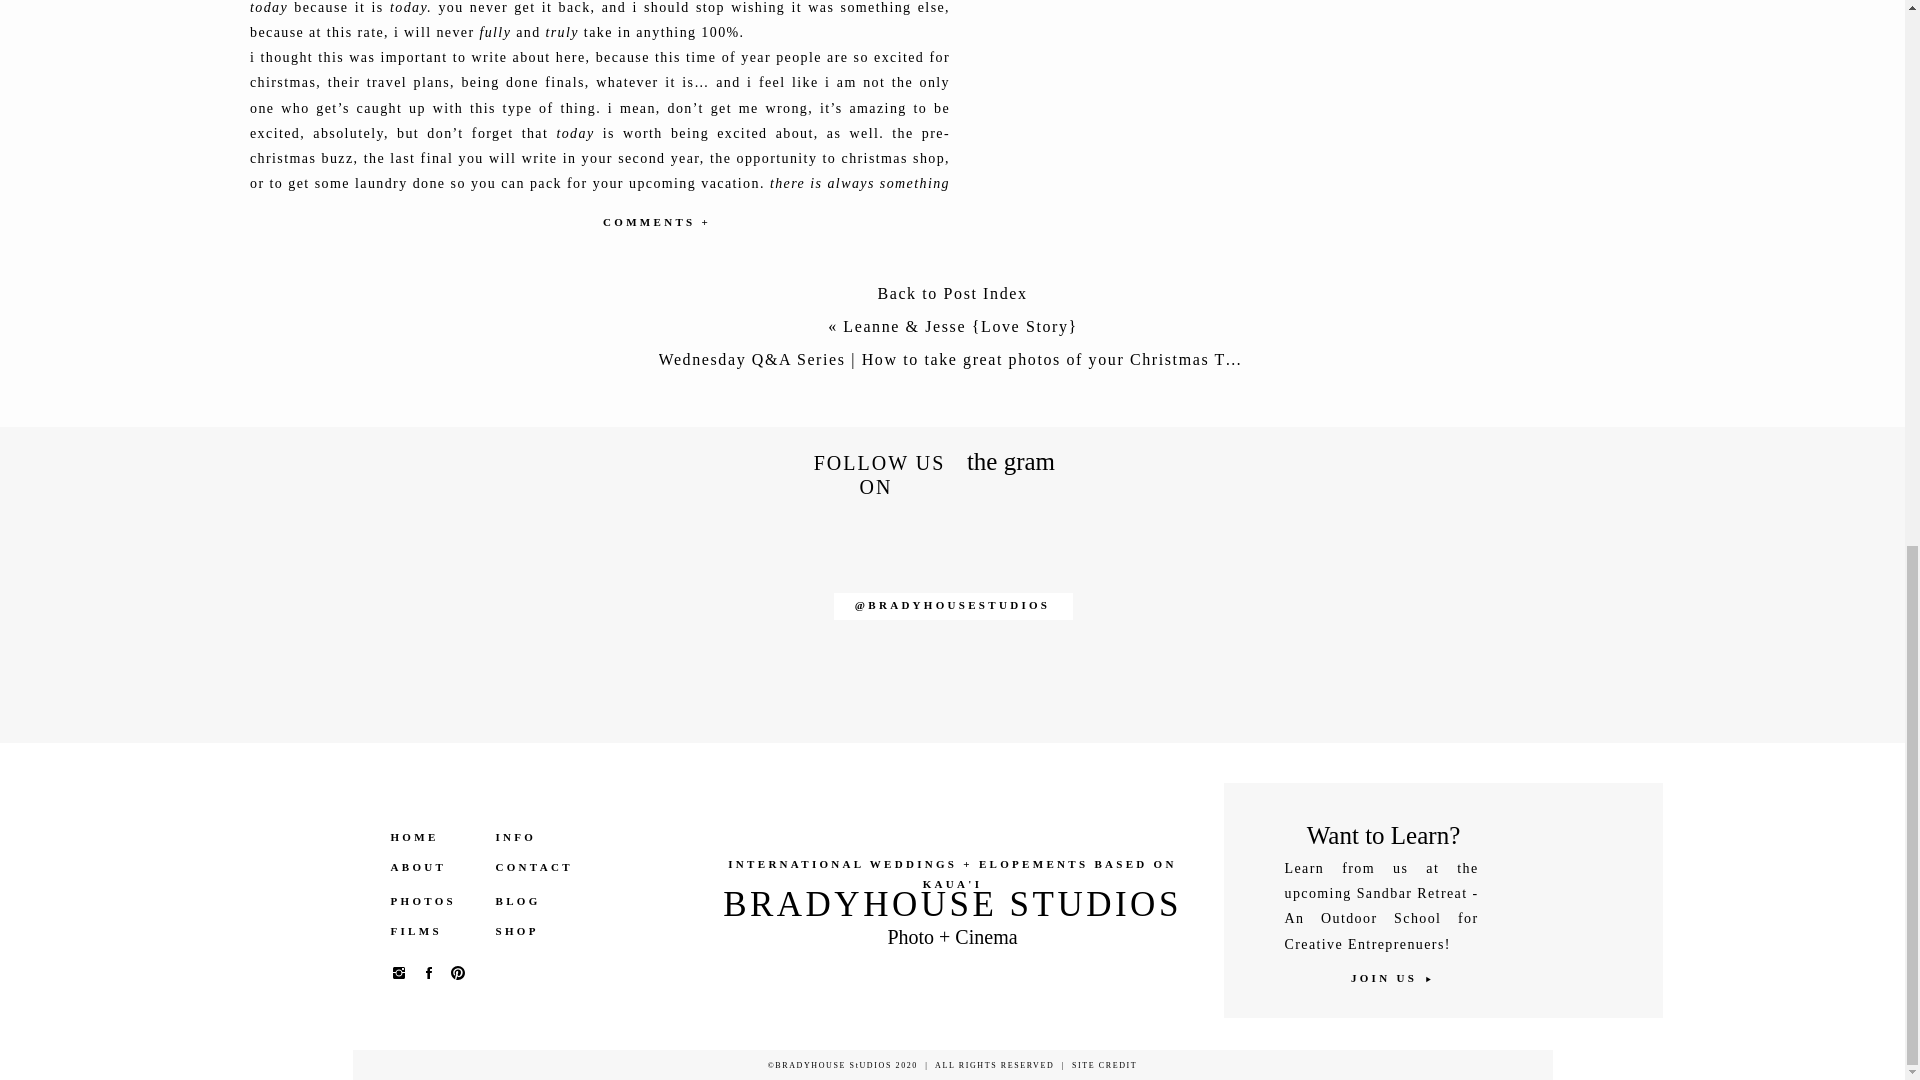 The height and width of the screenshot is (1080, 1920). Describe the element at coordinates (528, 837) in the screenshot. I see `INFO` at that location.